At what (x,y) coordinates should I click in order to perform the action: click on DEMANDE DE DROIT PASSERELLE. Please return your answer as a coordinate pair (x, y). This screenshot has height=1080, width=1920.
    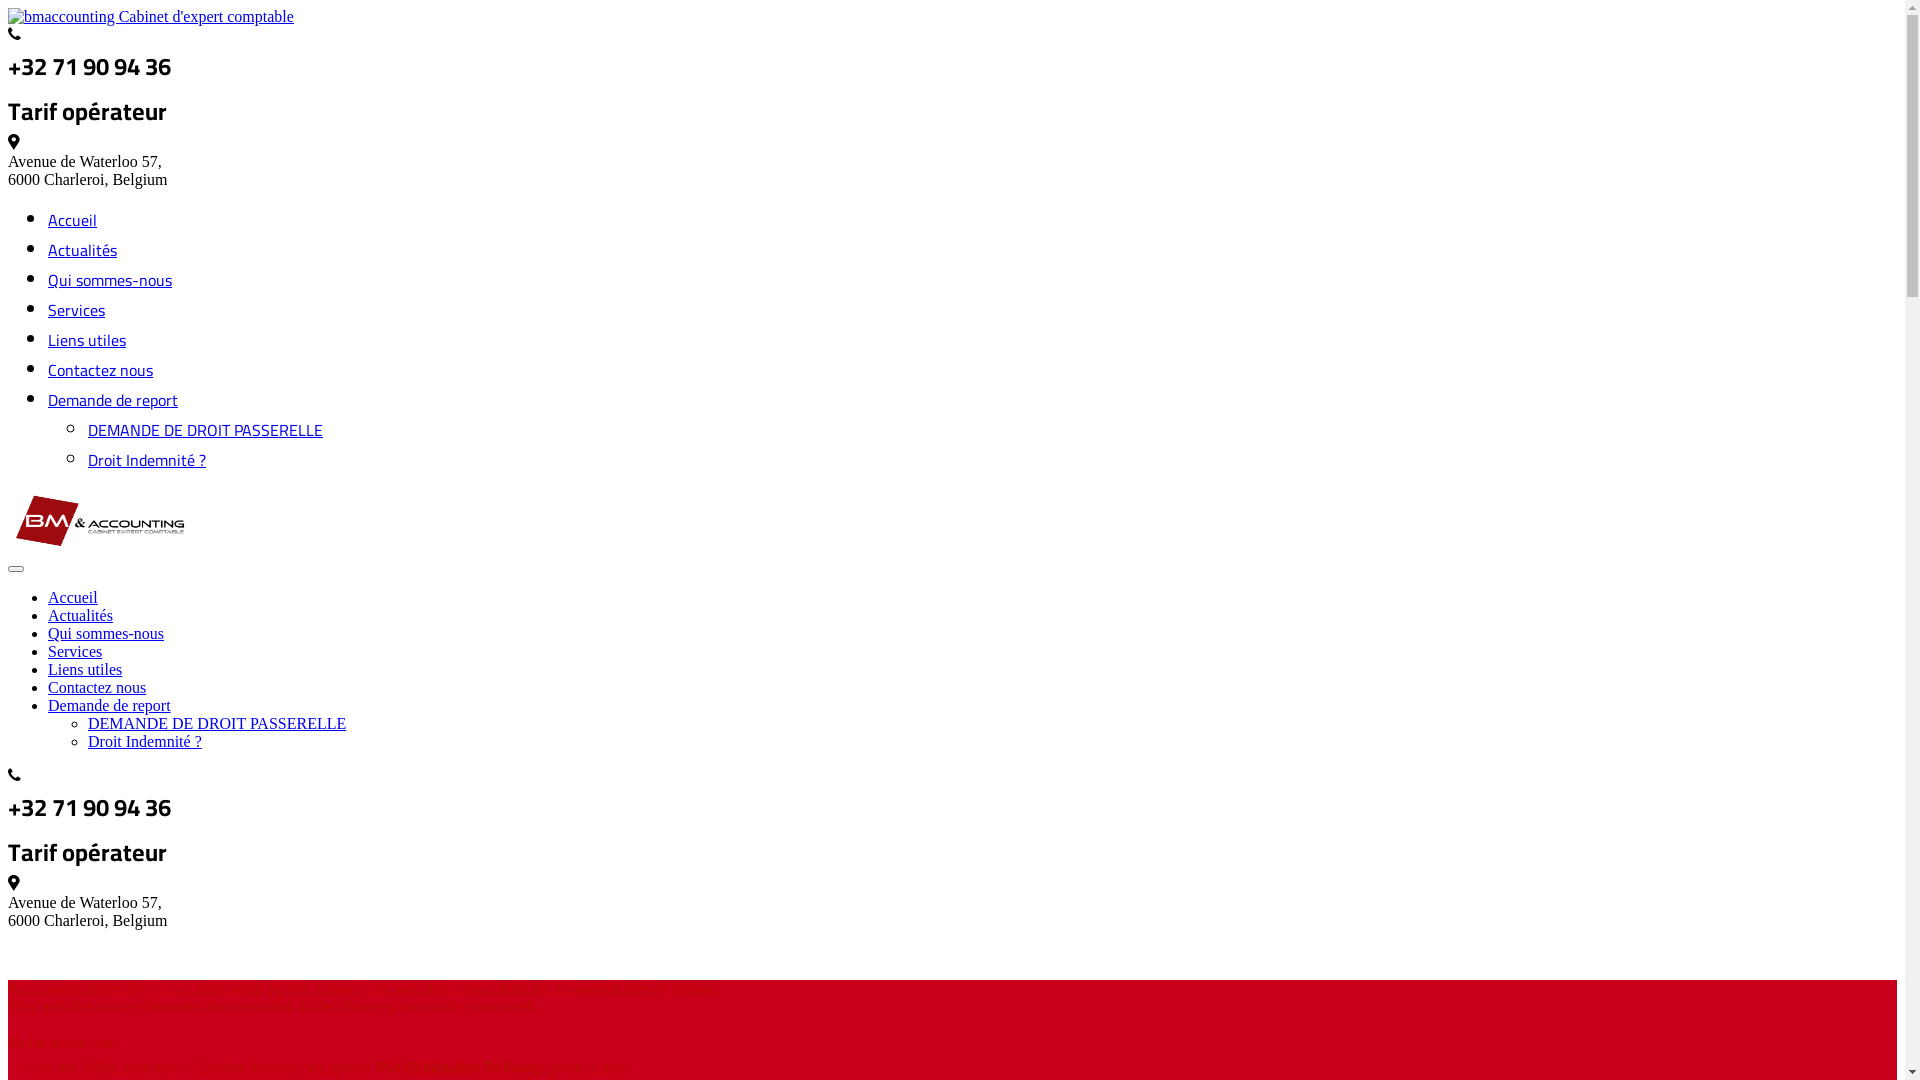
    Looking at the image, I should click on (206, 430).